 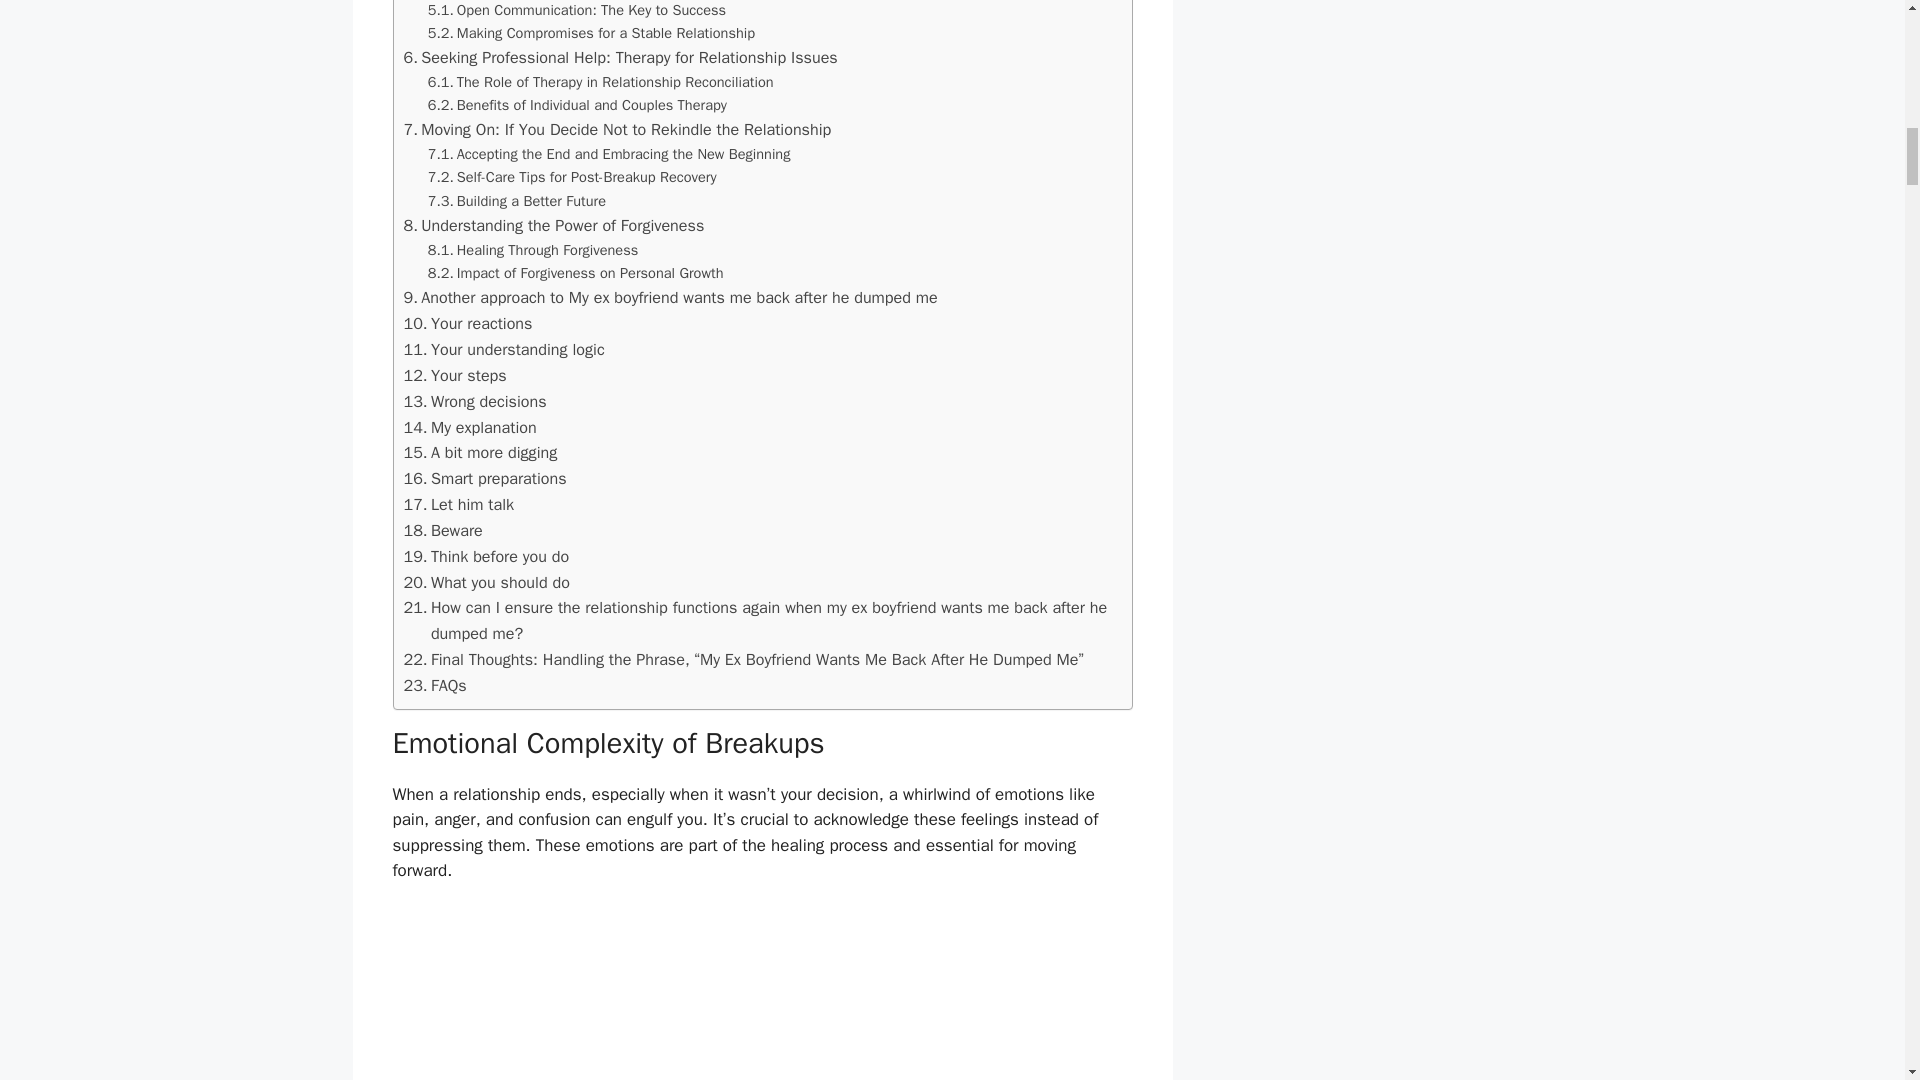 I want to click on Open Communication: The Key to Success, so click(x=576, y=10).